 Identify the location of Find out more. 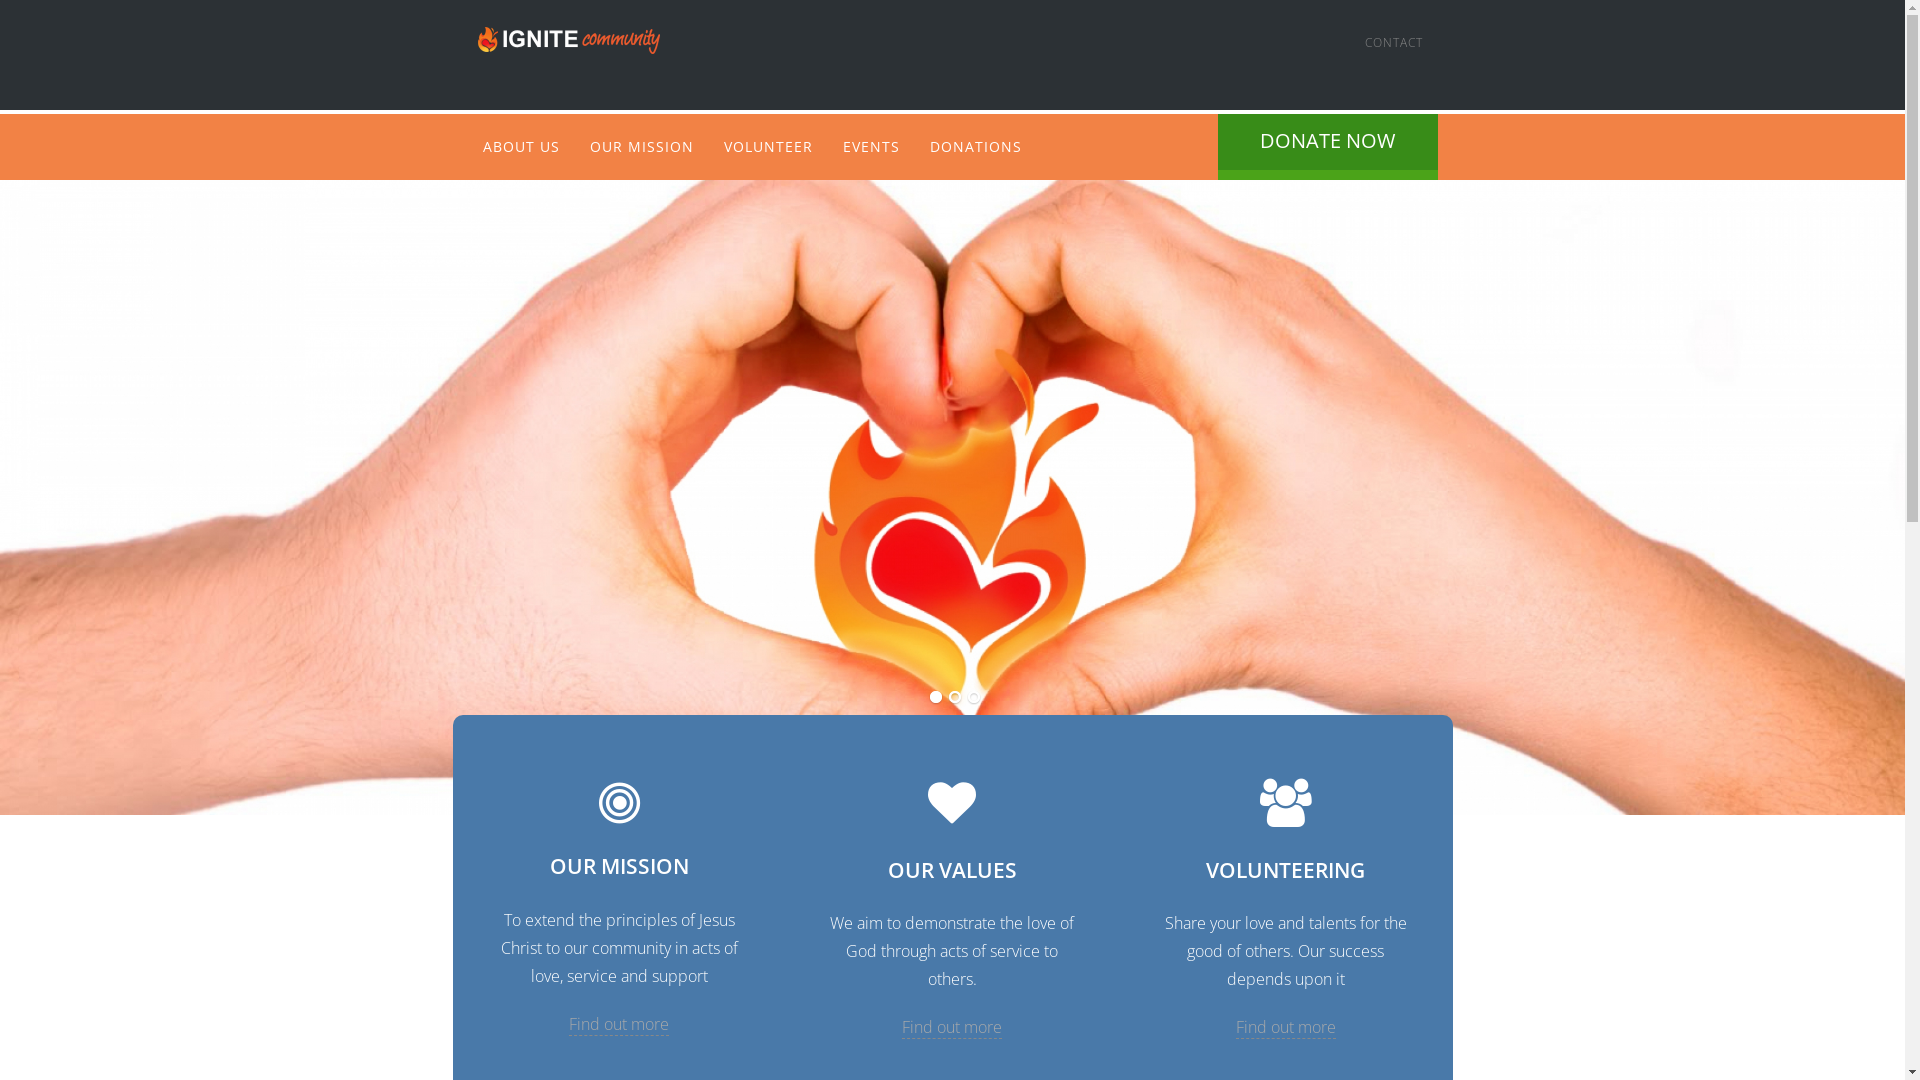
(952, 1028).